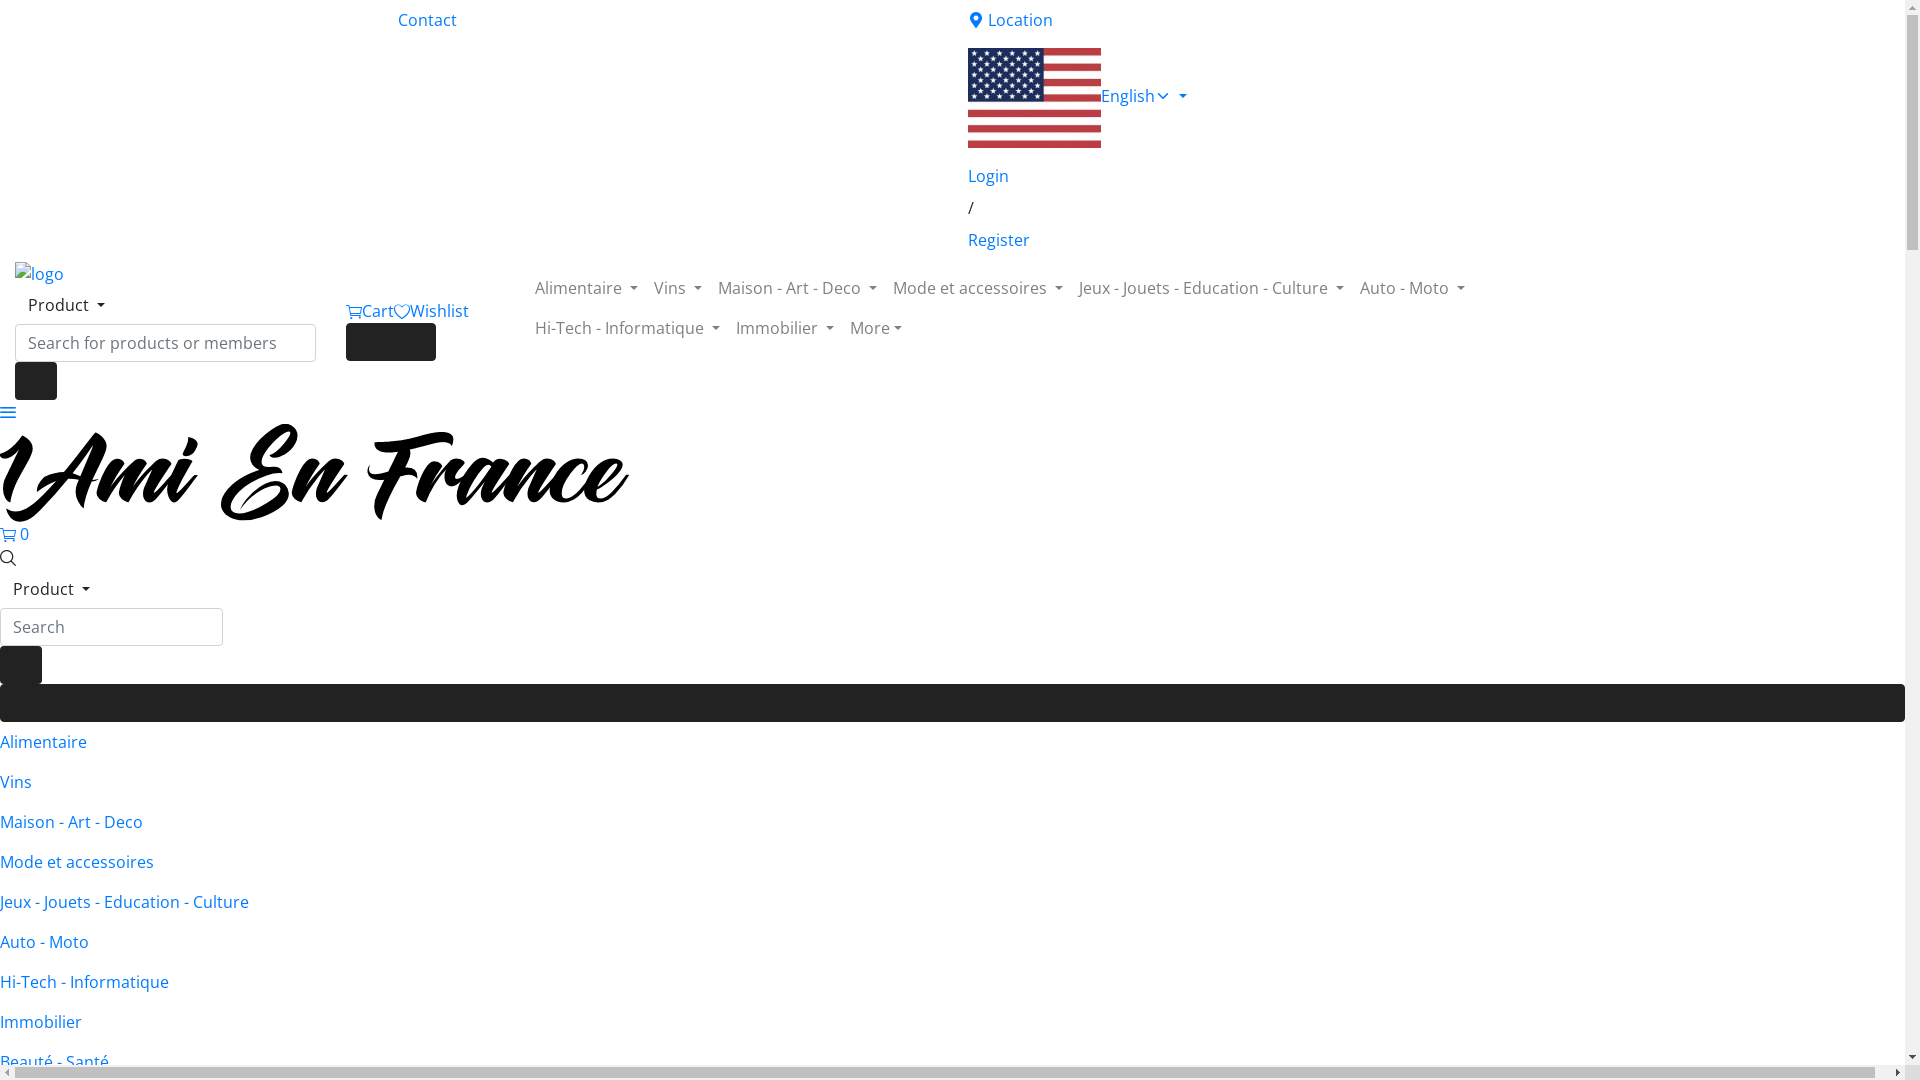 Image resolution: width=1920 pixels, height=1080 pixels. I want to click on Login, so click(1238, 176).